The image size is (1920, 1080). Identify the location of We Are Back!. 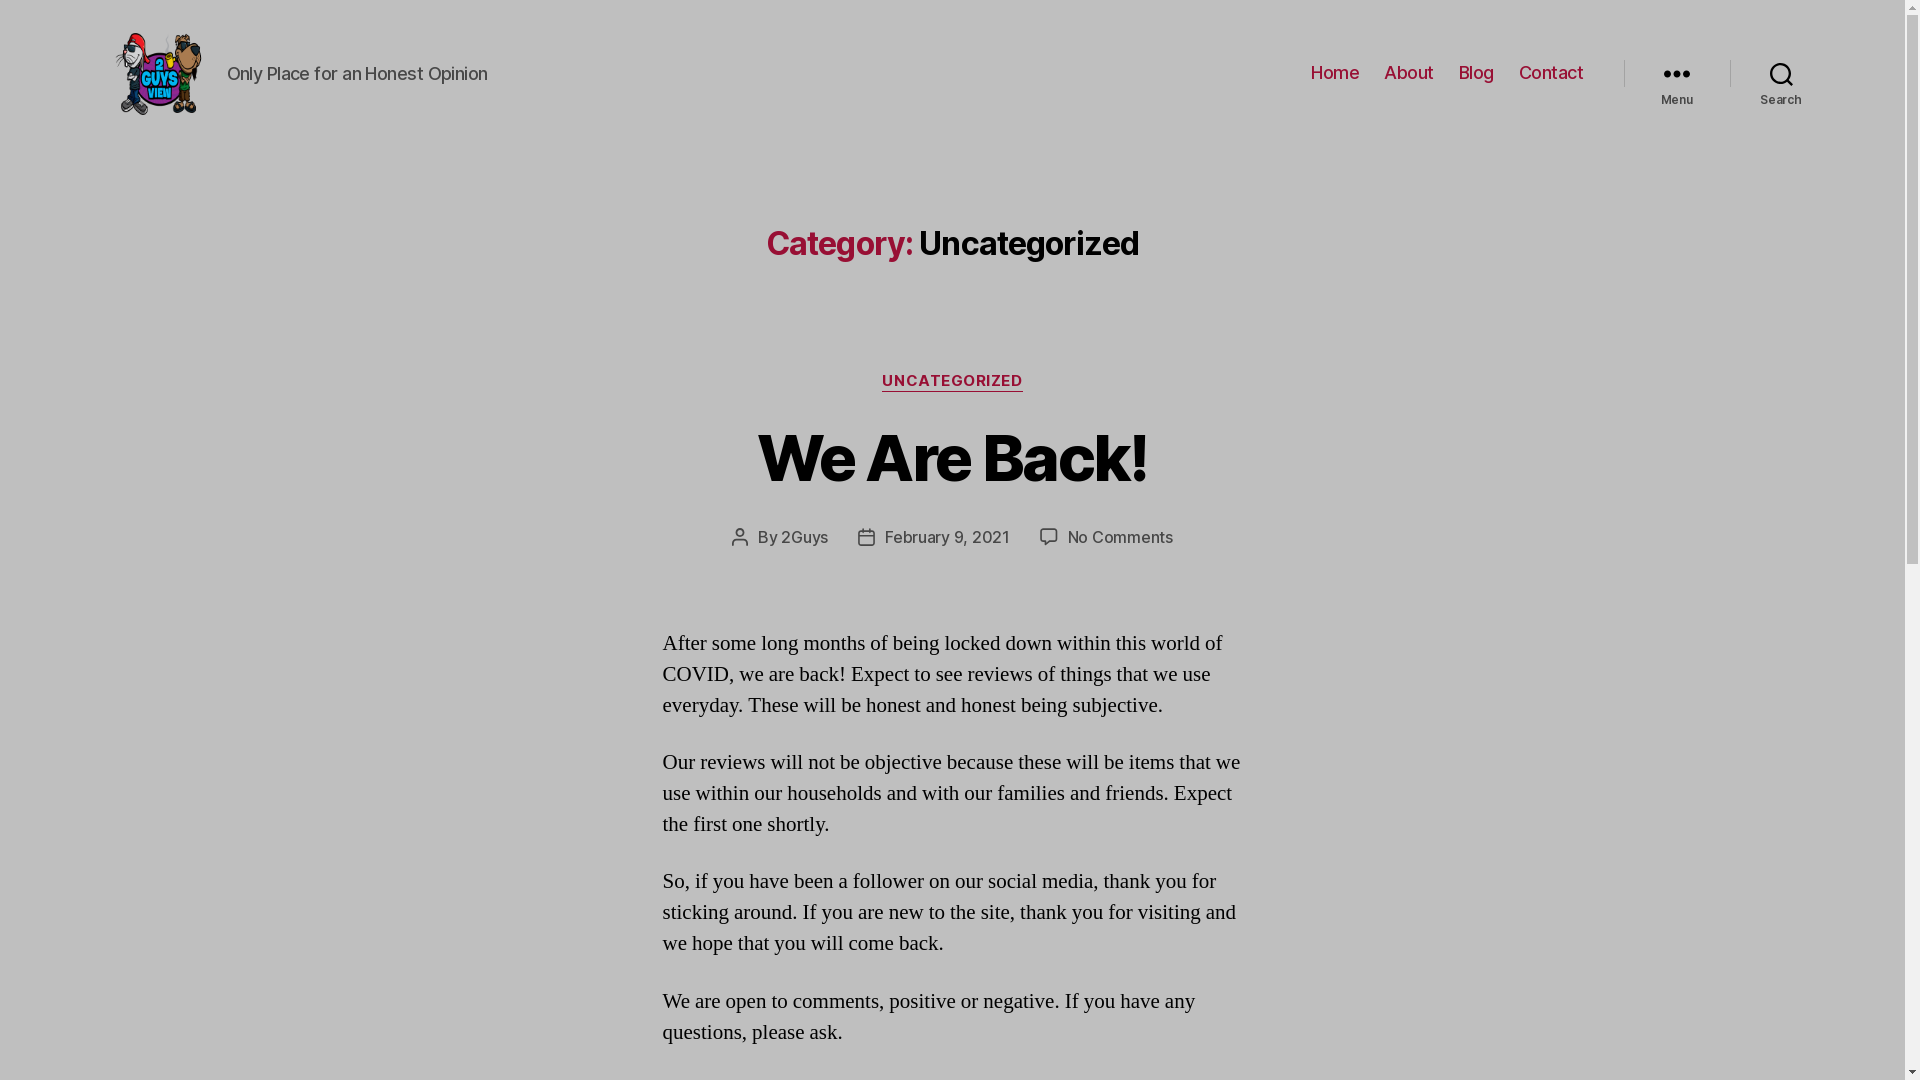
(952, 458).